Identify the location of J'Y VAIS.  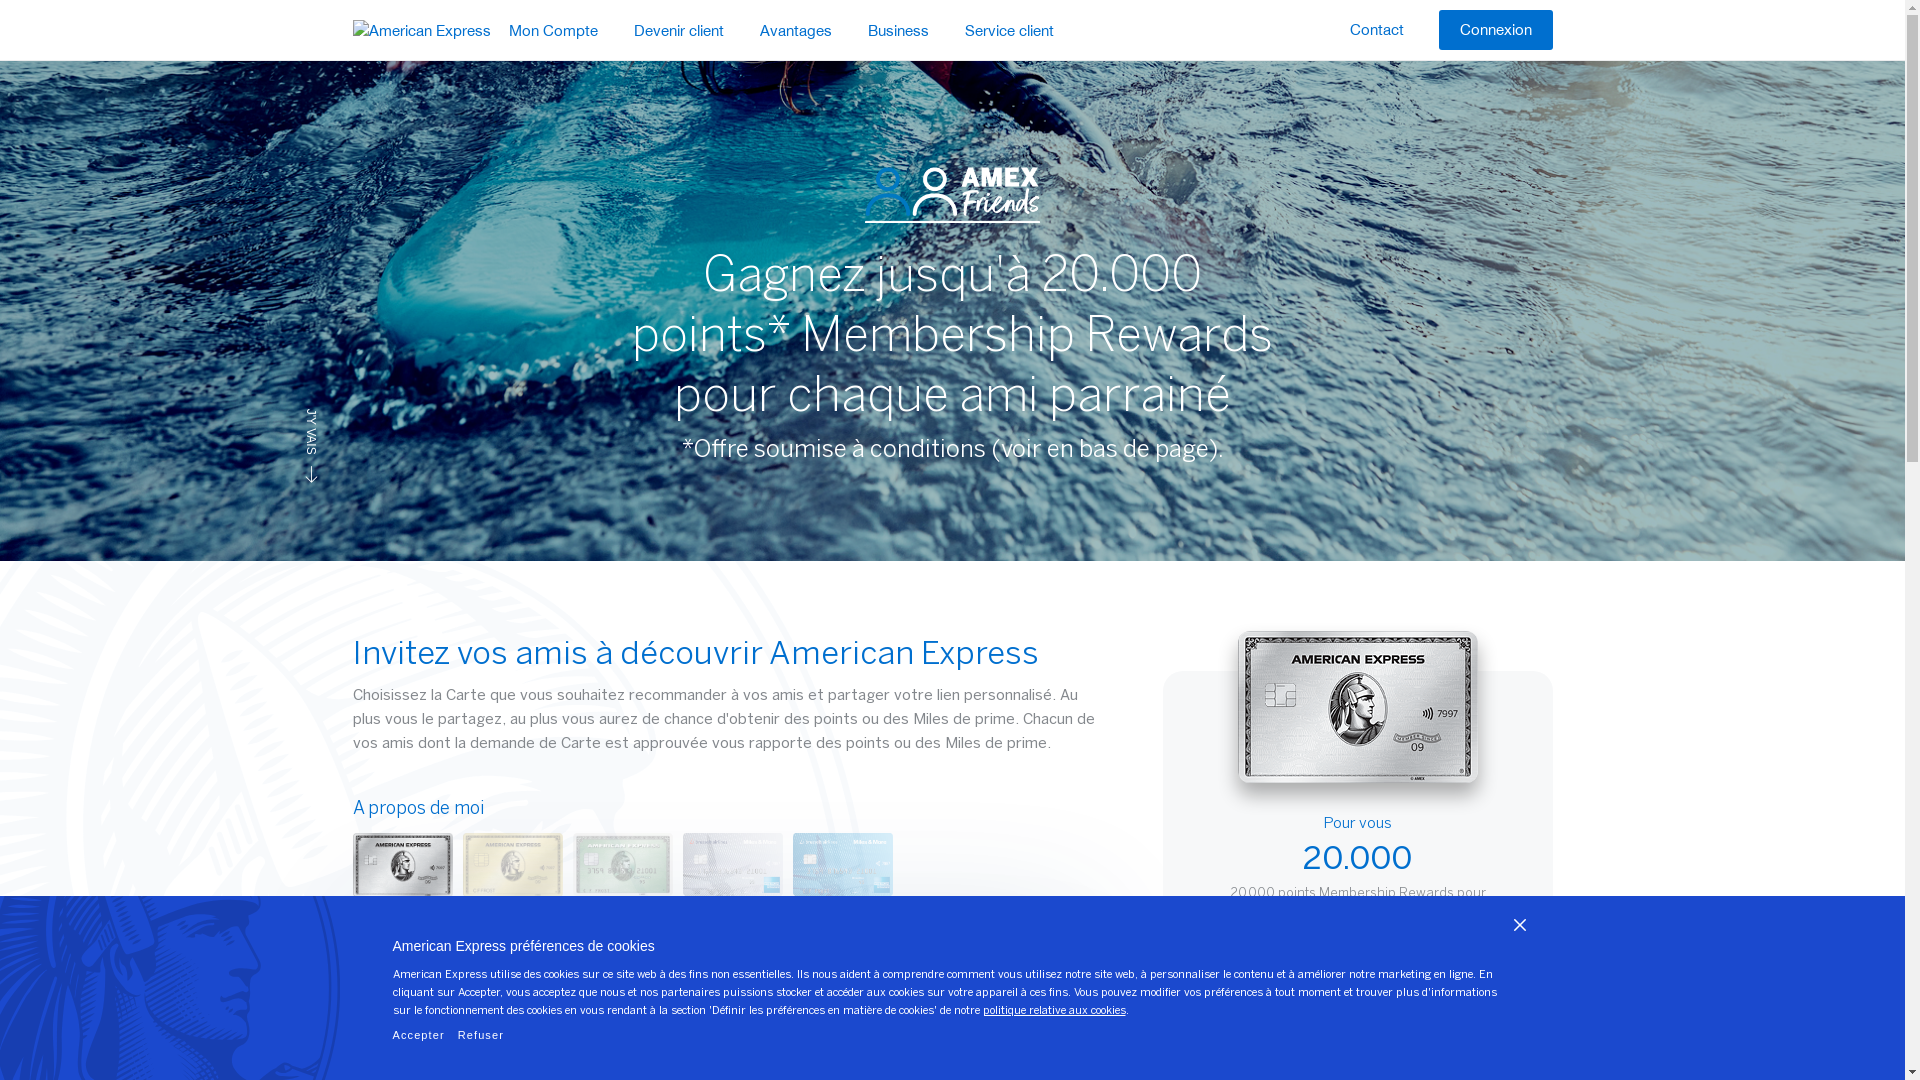
(336, 422).